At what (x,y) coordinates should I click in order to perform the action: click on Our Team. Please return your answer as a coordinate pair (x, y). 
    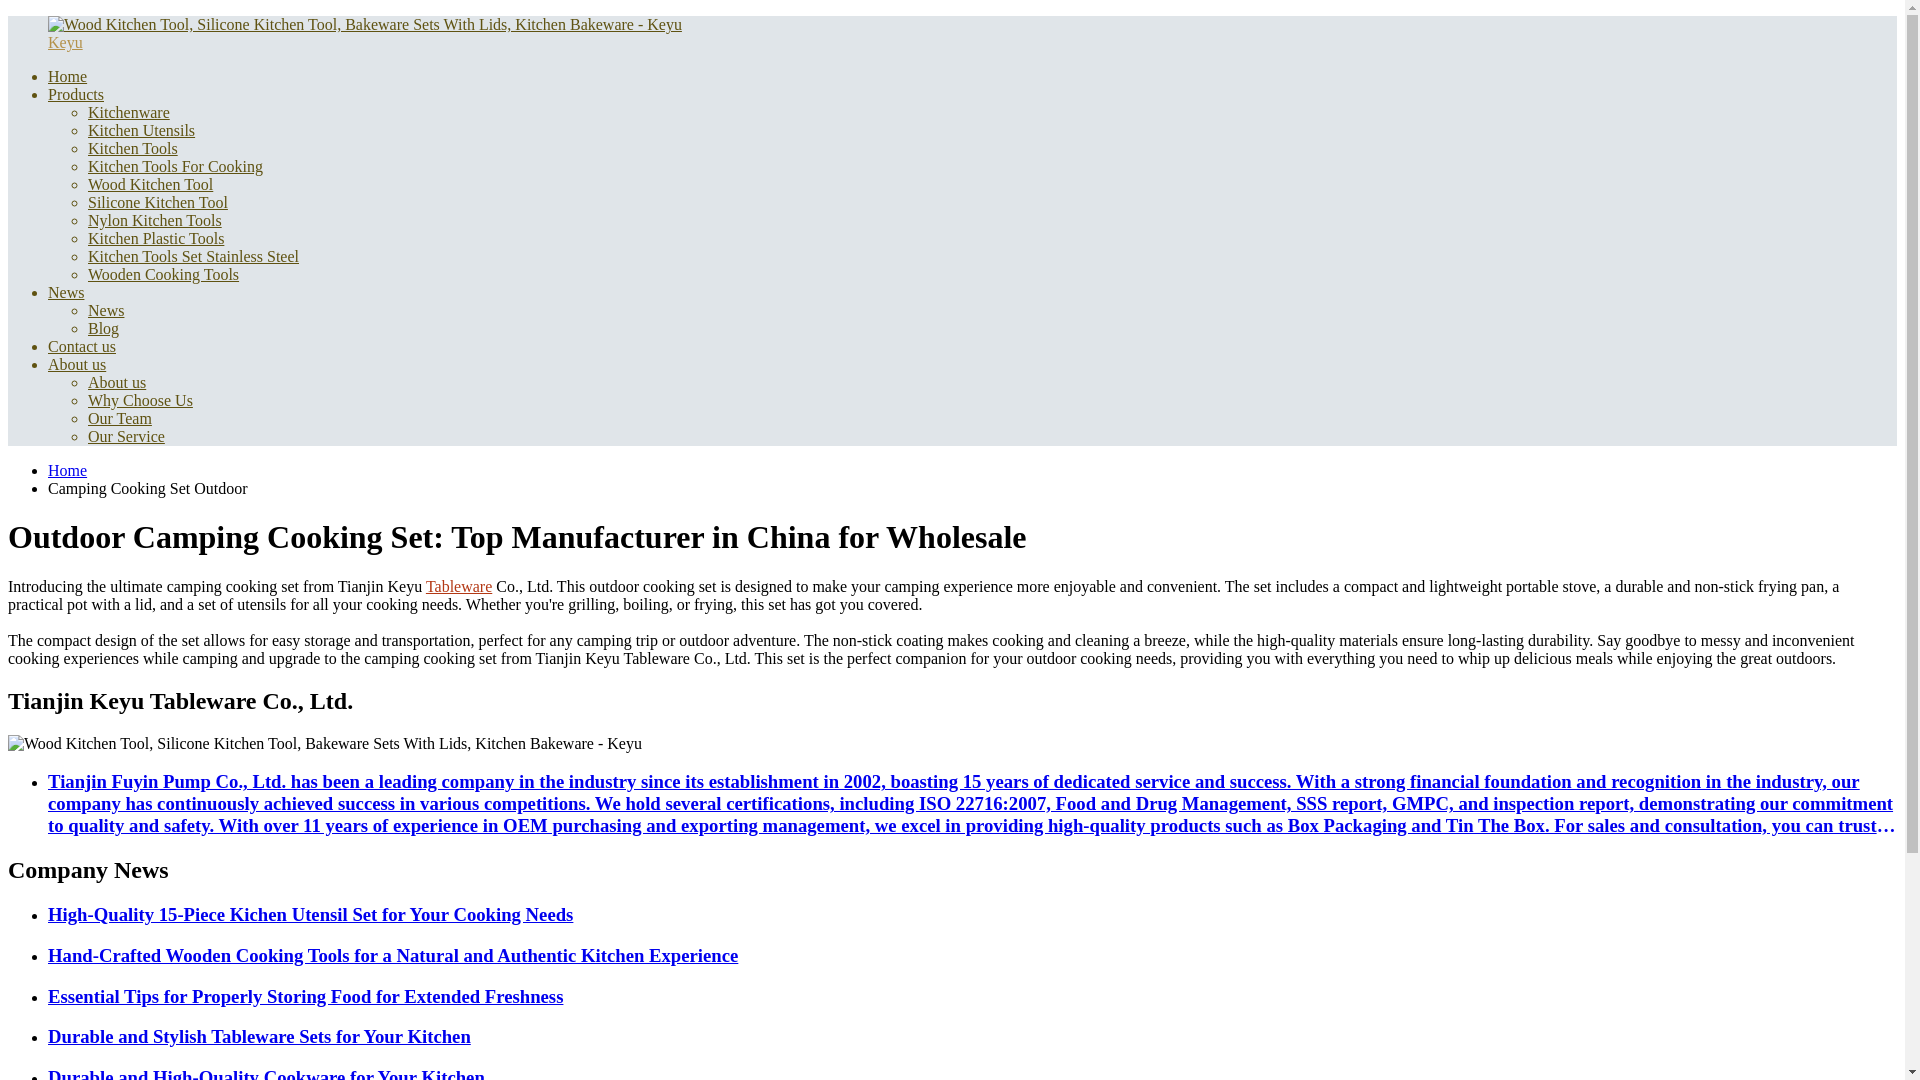
    Looking at the image, I should click on (120, 418).